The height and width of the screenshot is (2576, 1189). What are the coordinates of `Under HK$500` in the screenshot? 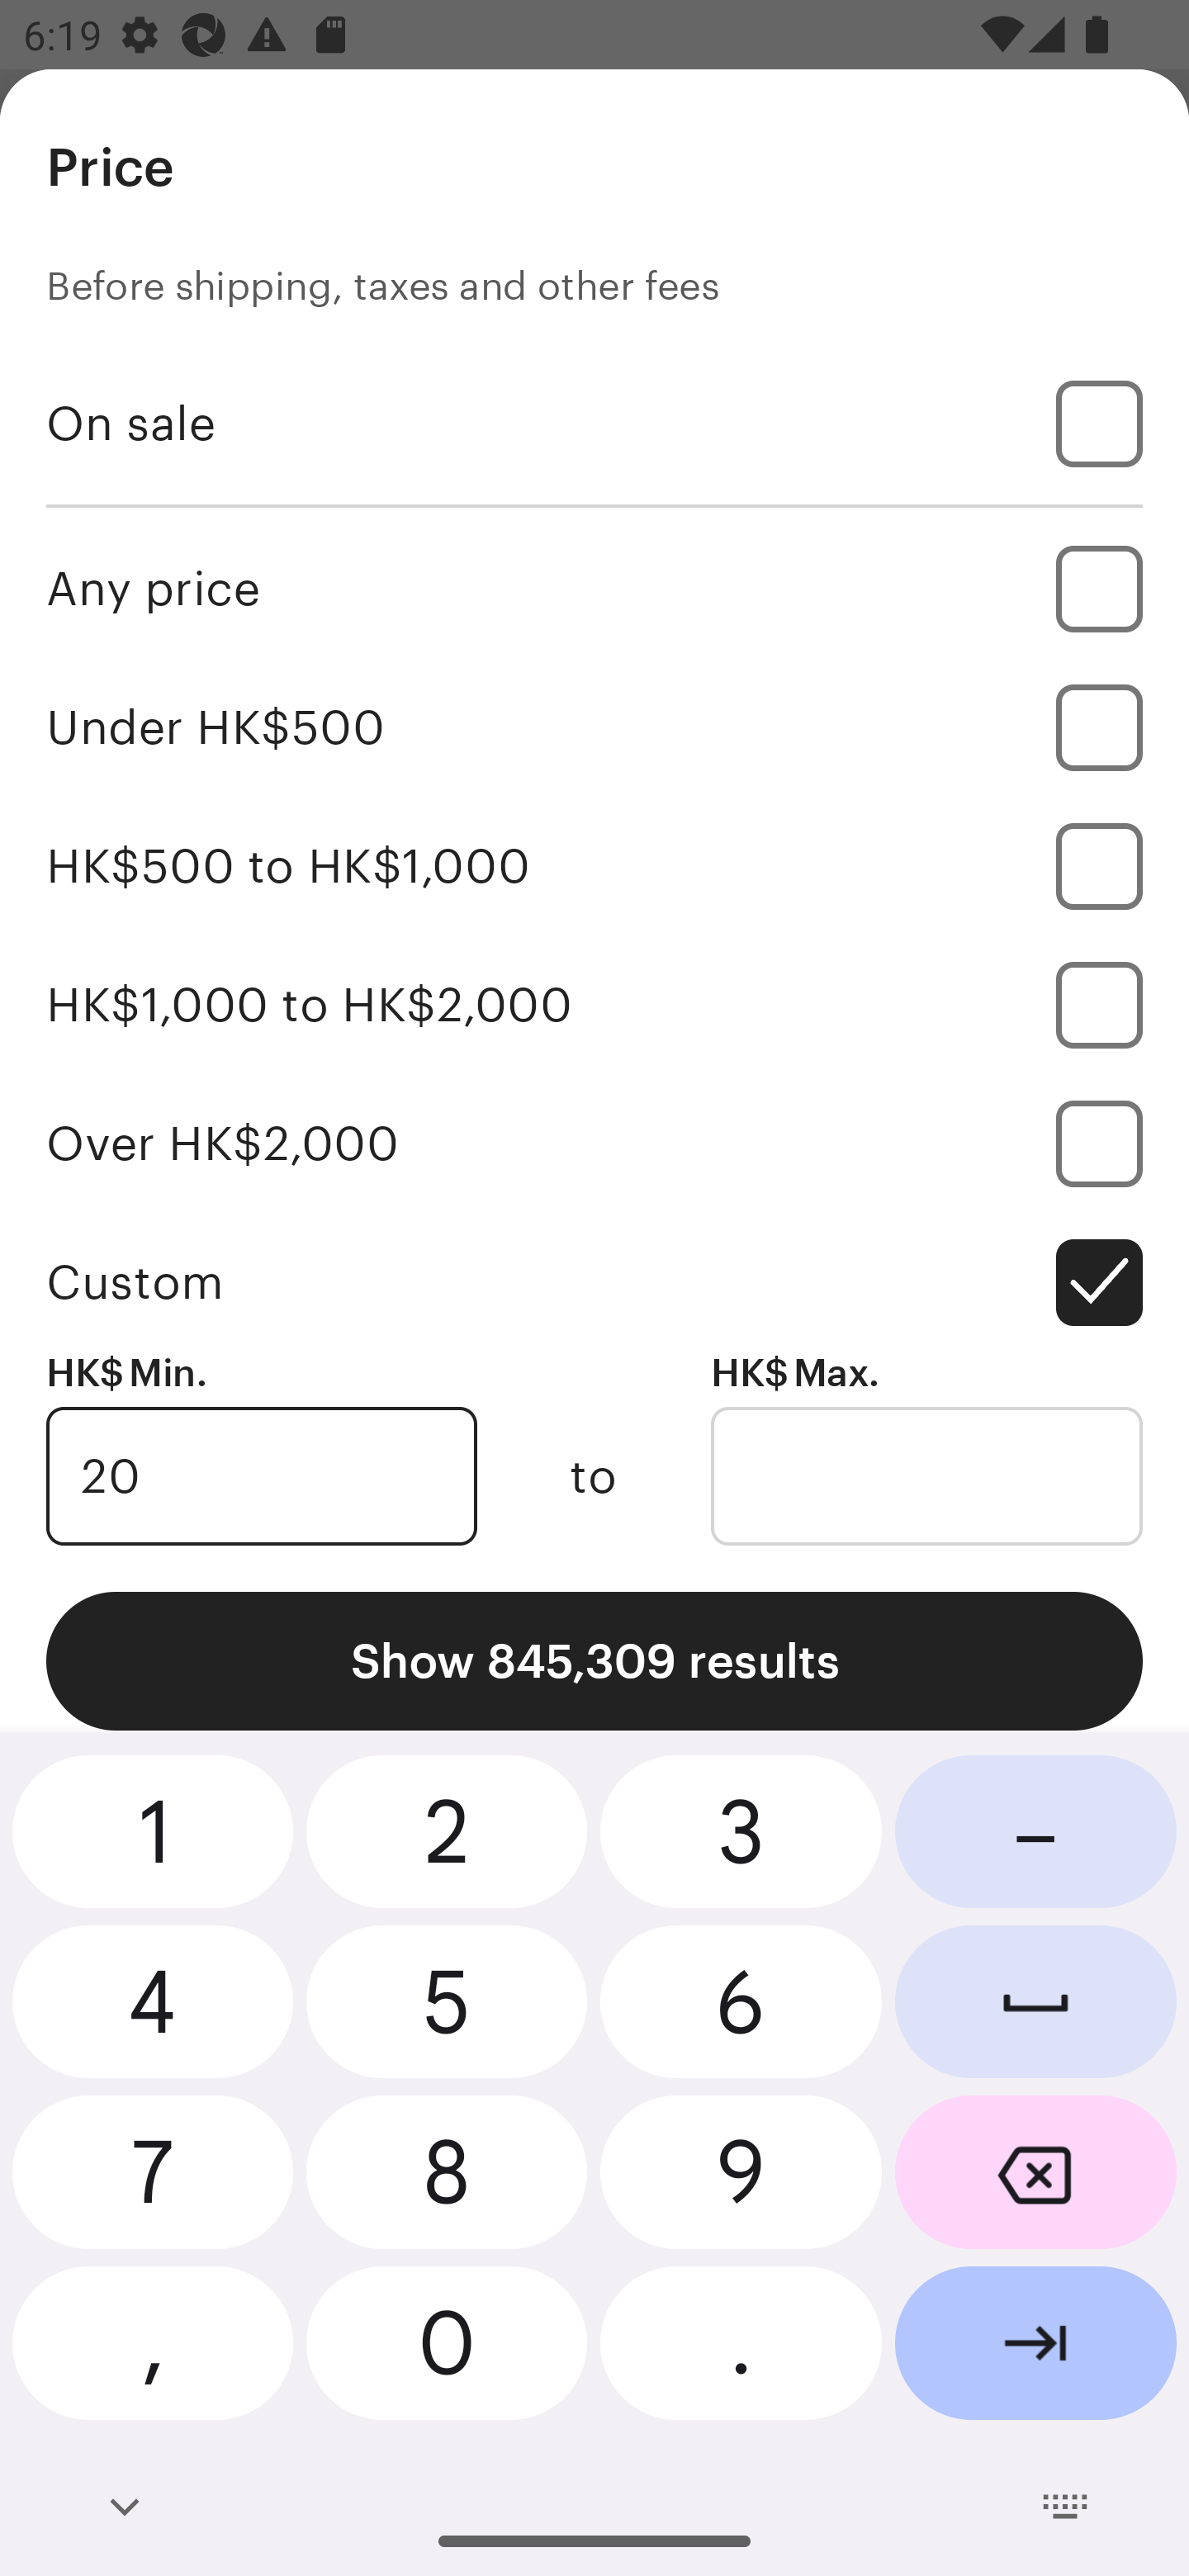 It's located at (594, 727).